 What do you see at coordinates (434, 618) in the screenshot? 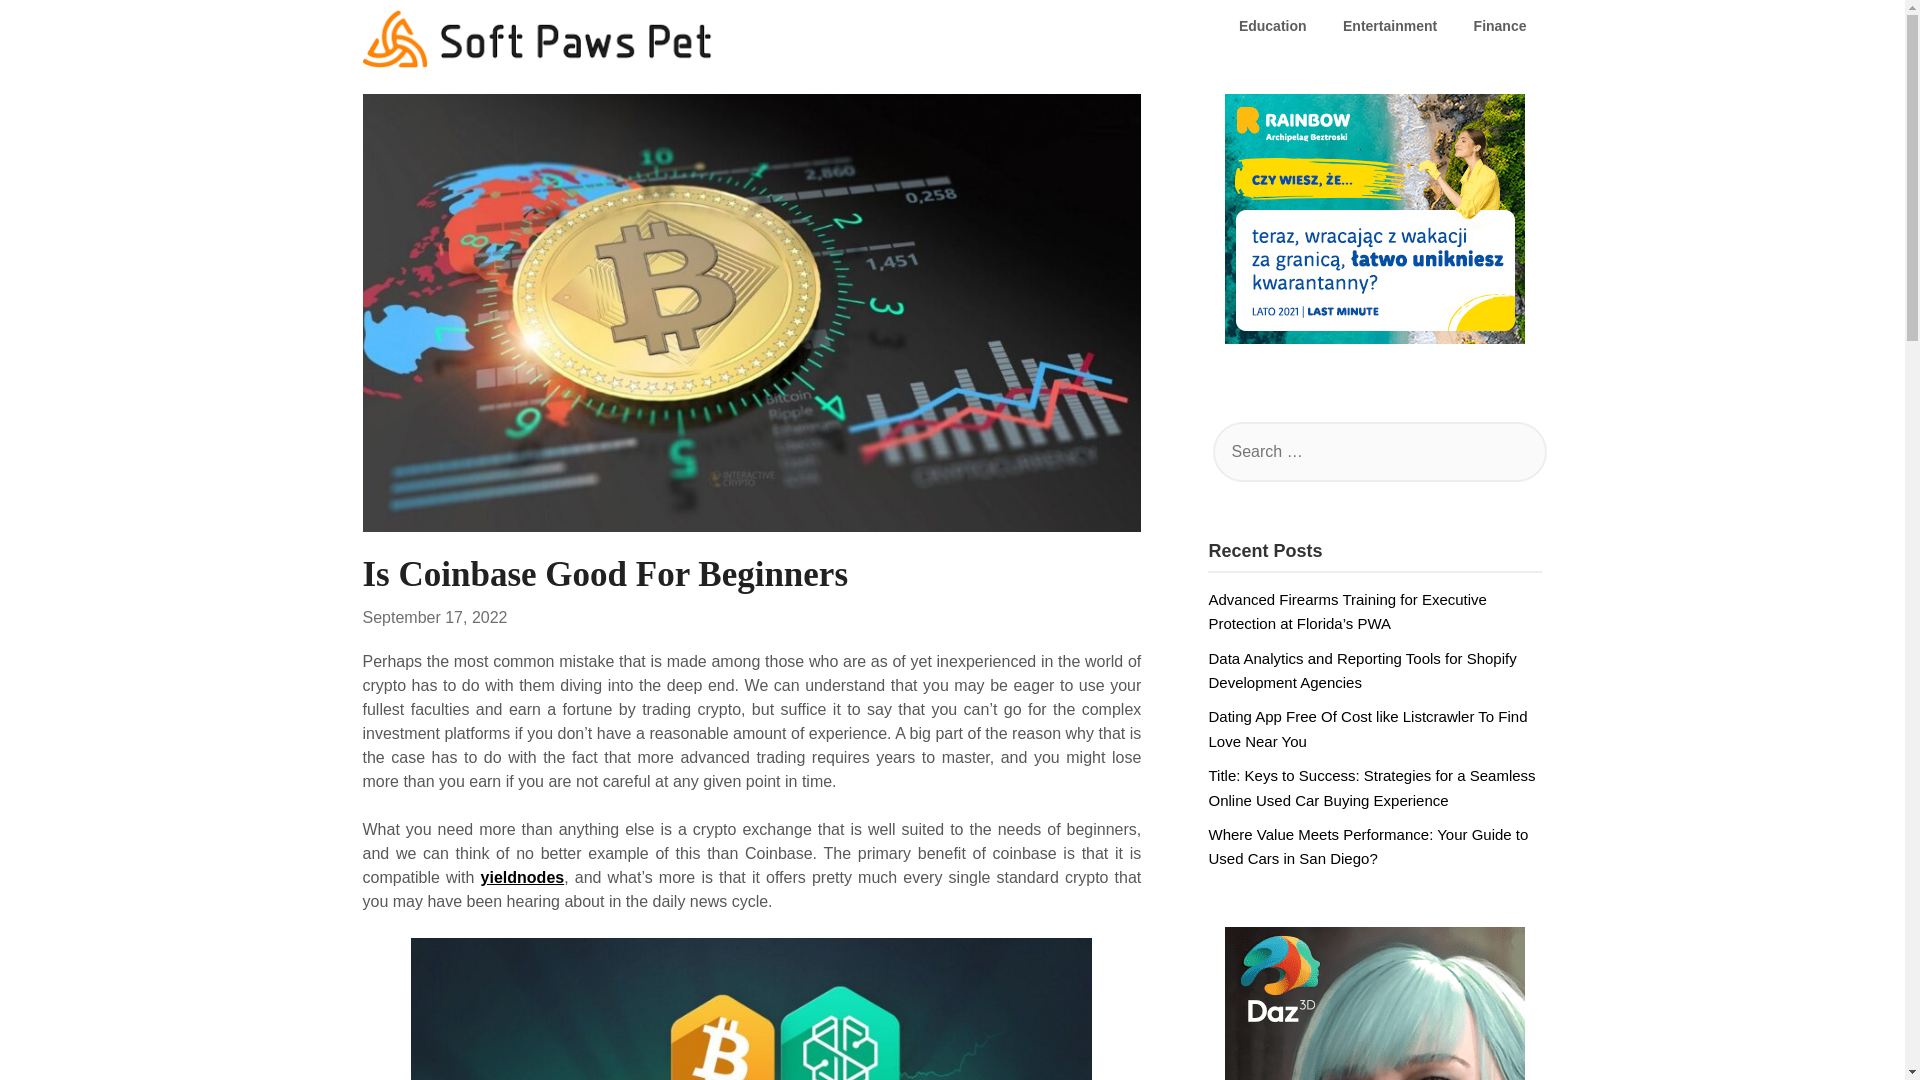
I see `September 17, 2022` at bounding box center [434, 618].